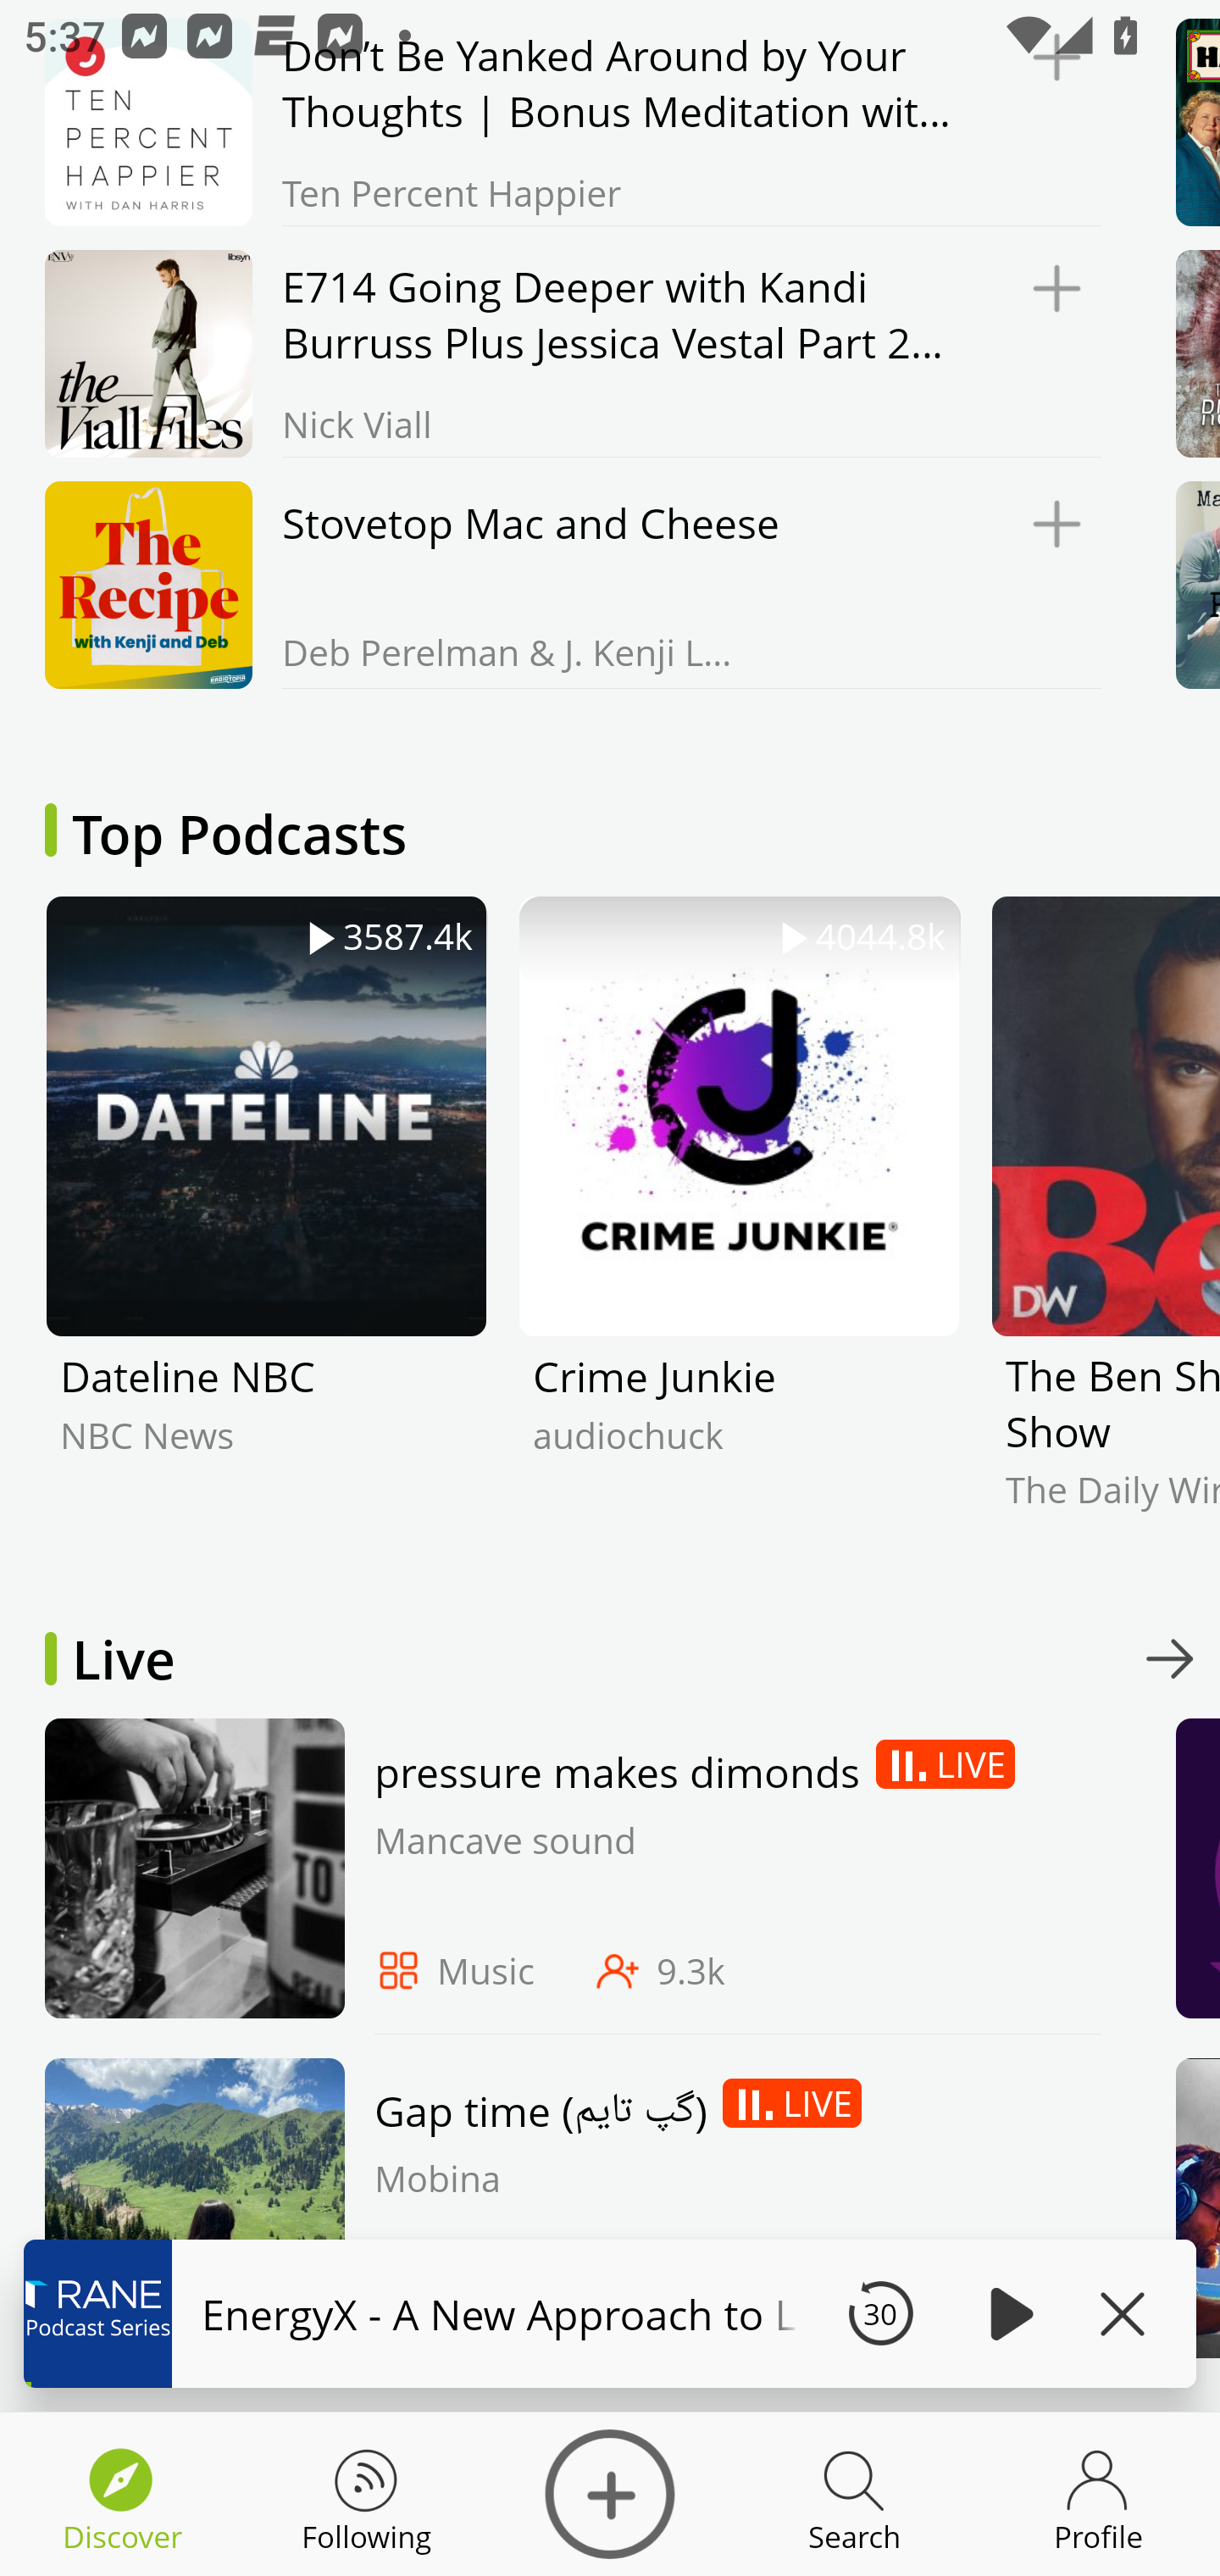 The height and width of the screenshot is (2576, 1220). What do you see at coordinates (739, 1227) in the screenshot?
I see `4044.8k Crime Junkie audiochuck` at bounding box center [739, 1227].